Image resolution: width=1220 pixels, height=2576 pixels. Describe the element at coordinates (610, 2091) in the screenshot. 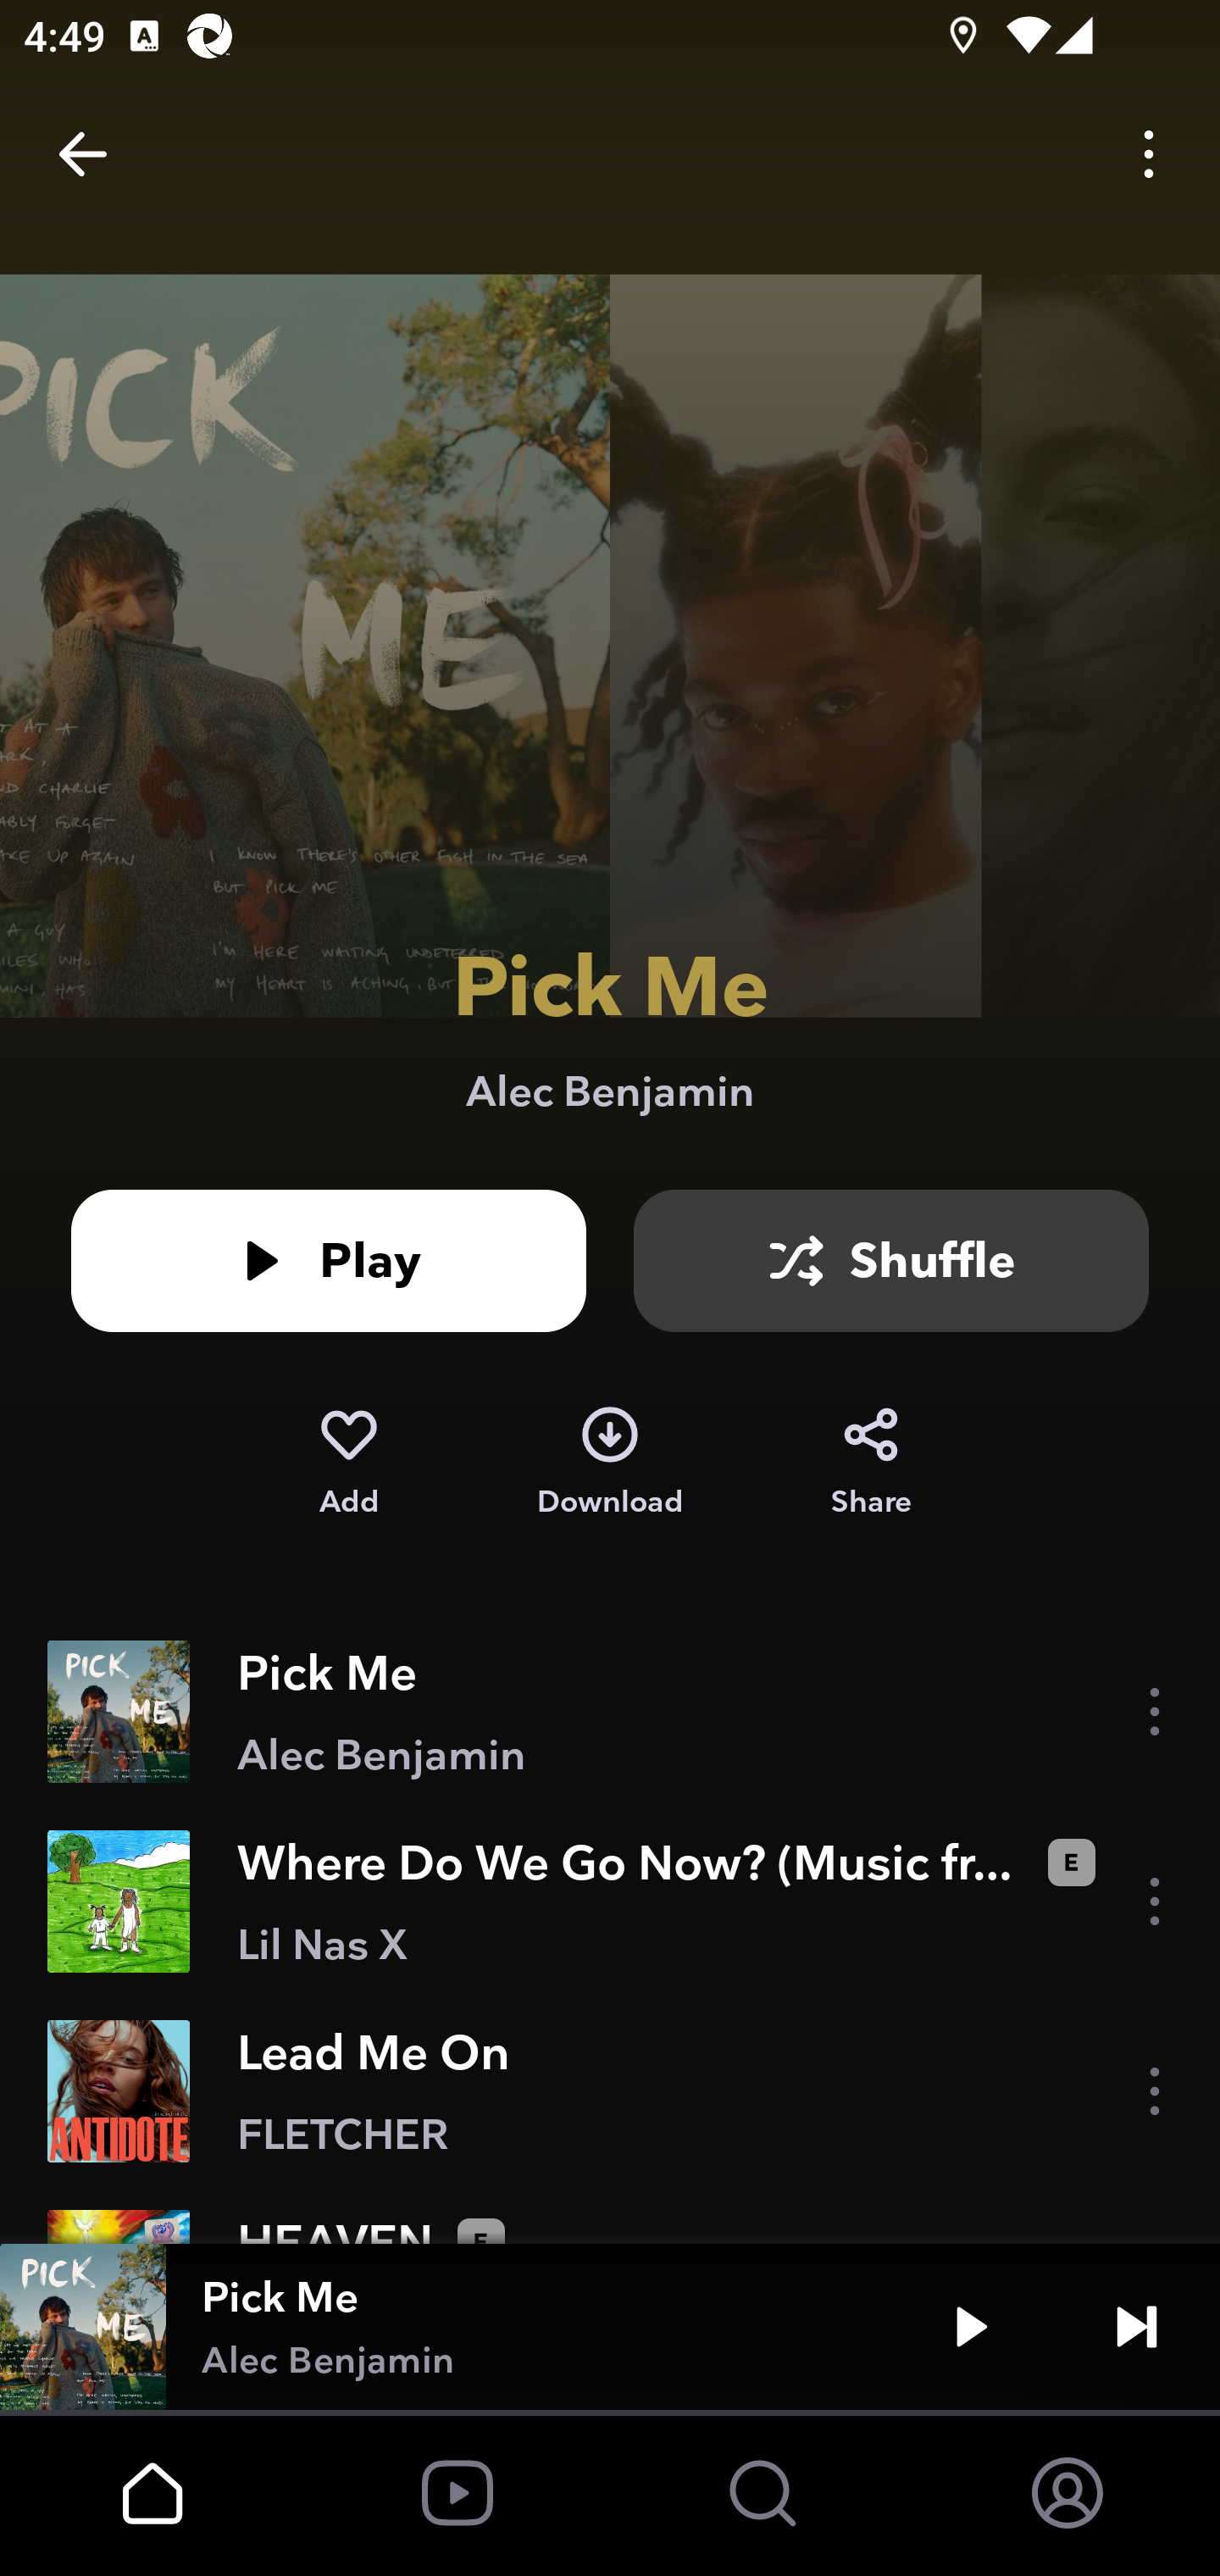

I see `Lead Me On FLETCHER` at that location.